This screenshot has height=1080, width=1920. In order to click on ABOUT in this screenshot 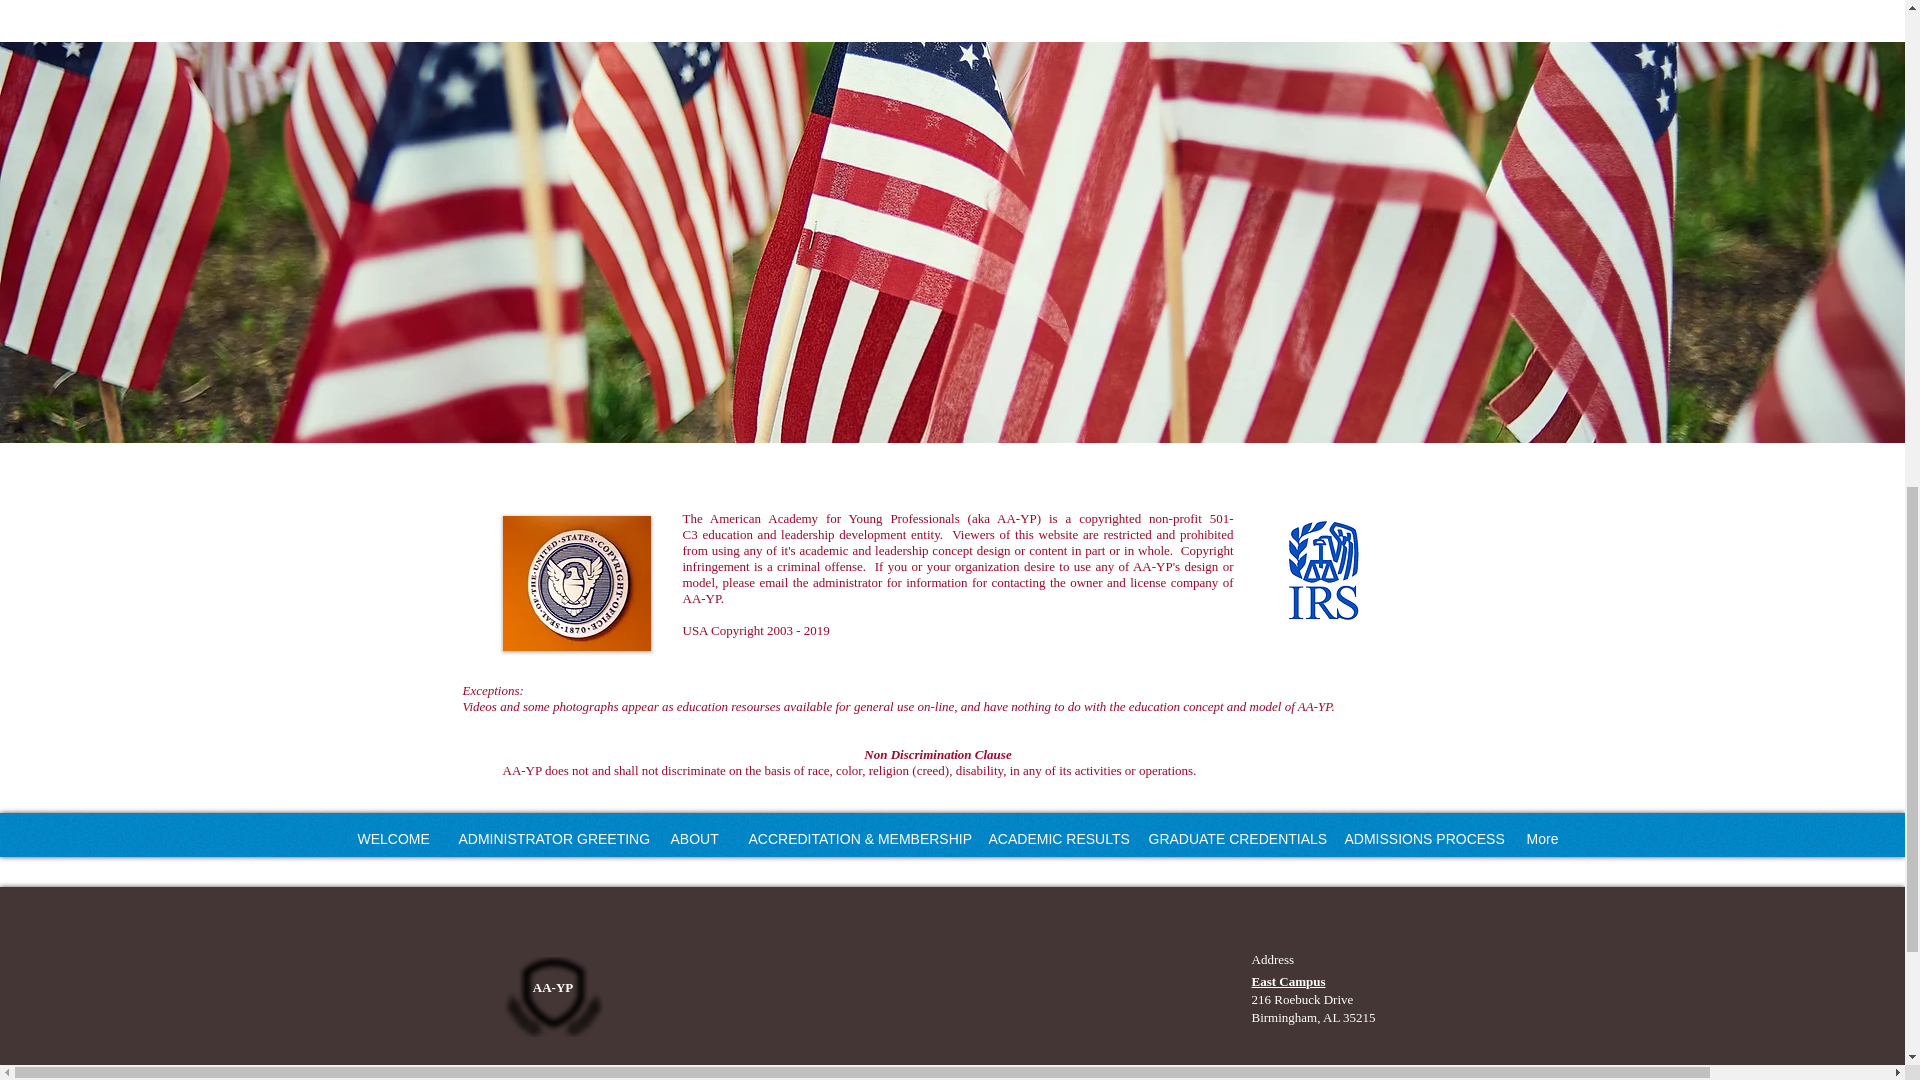, I will do `click(694, 838)`.